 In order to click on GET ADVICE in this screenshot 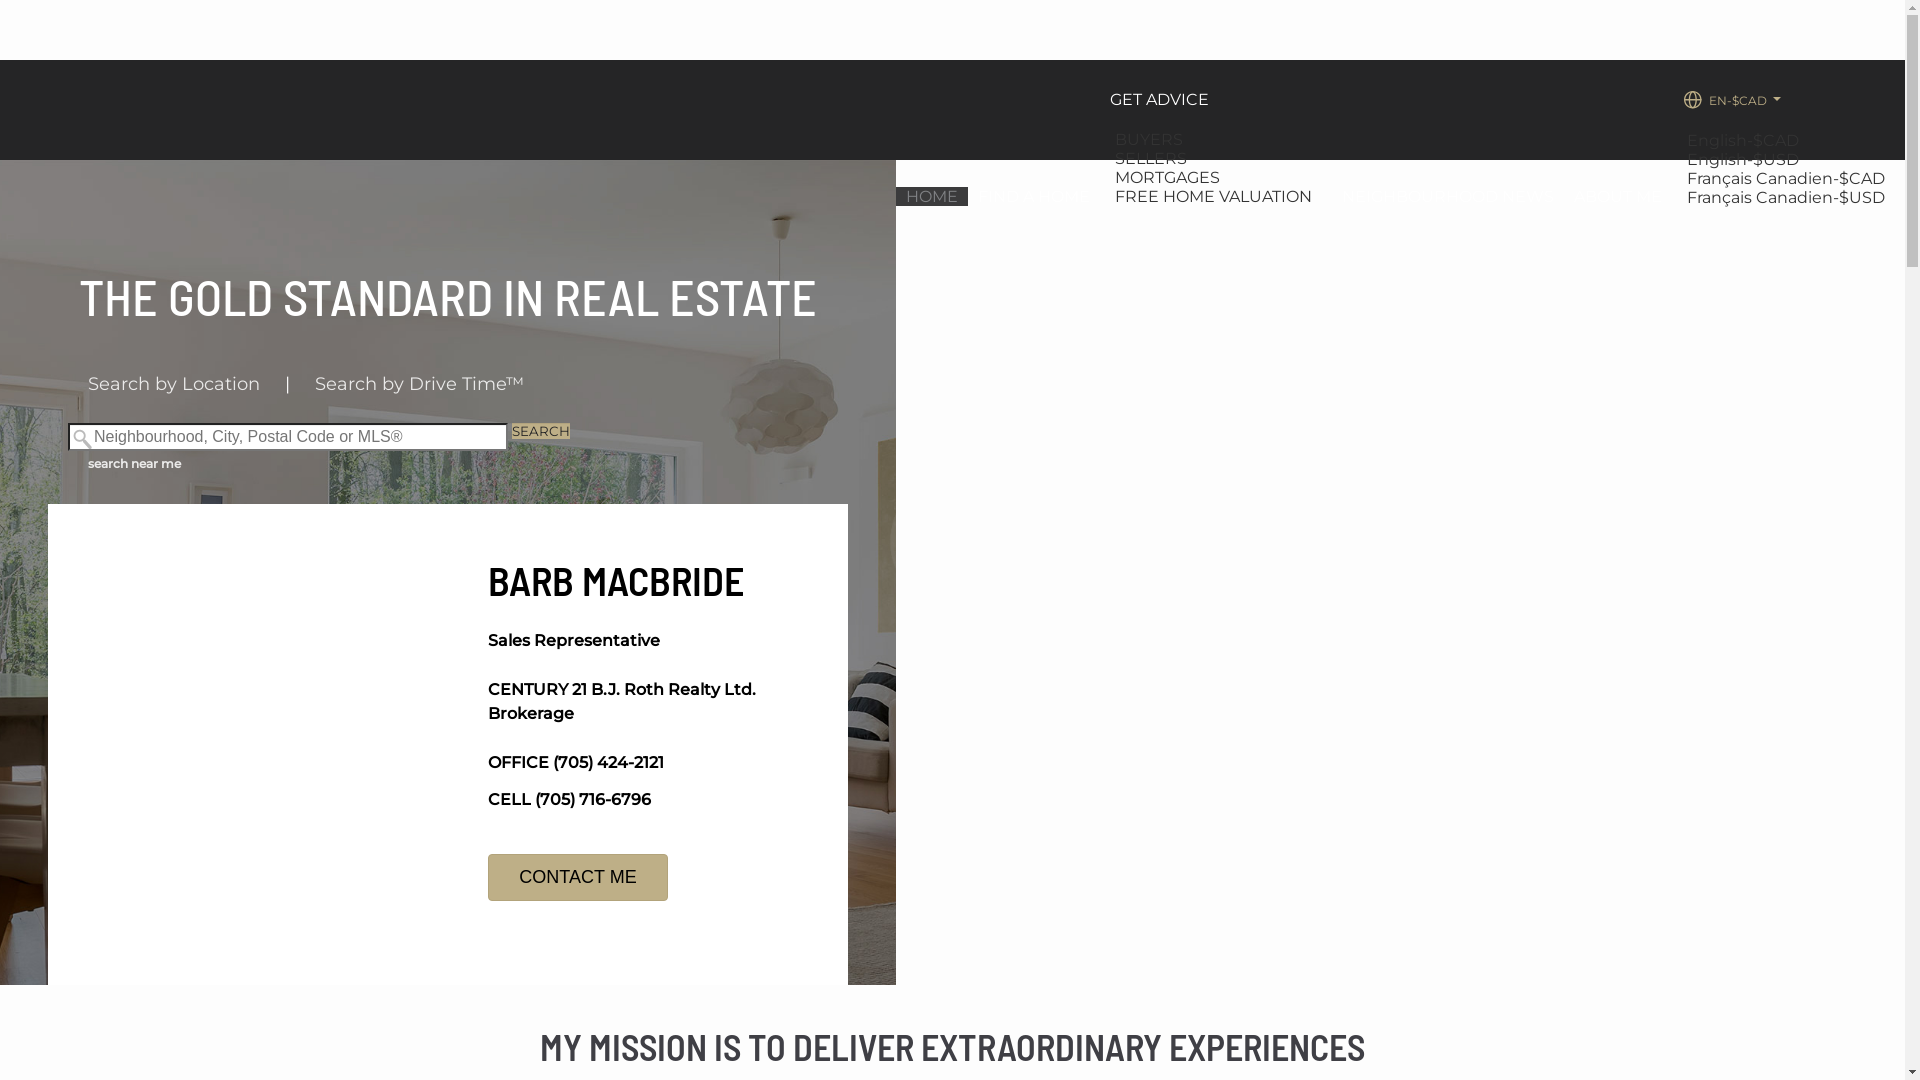, I will do `click(1160, 100)`.